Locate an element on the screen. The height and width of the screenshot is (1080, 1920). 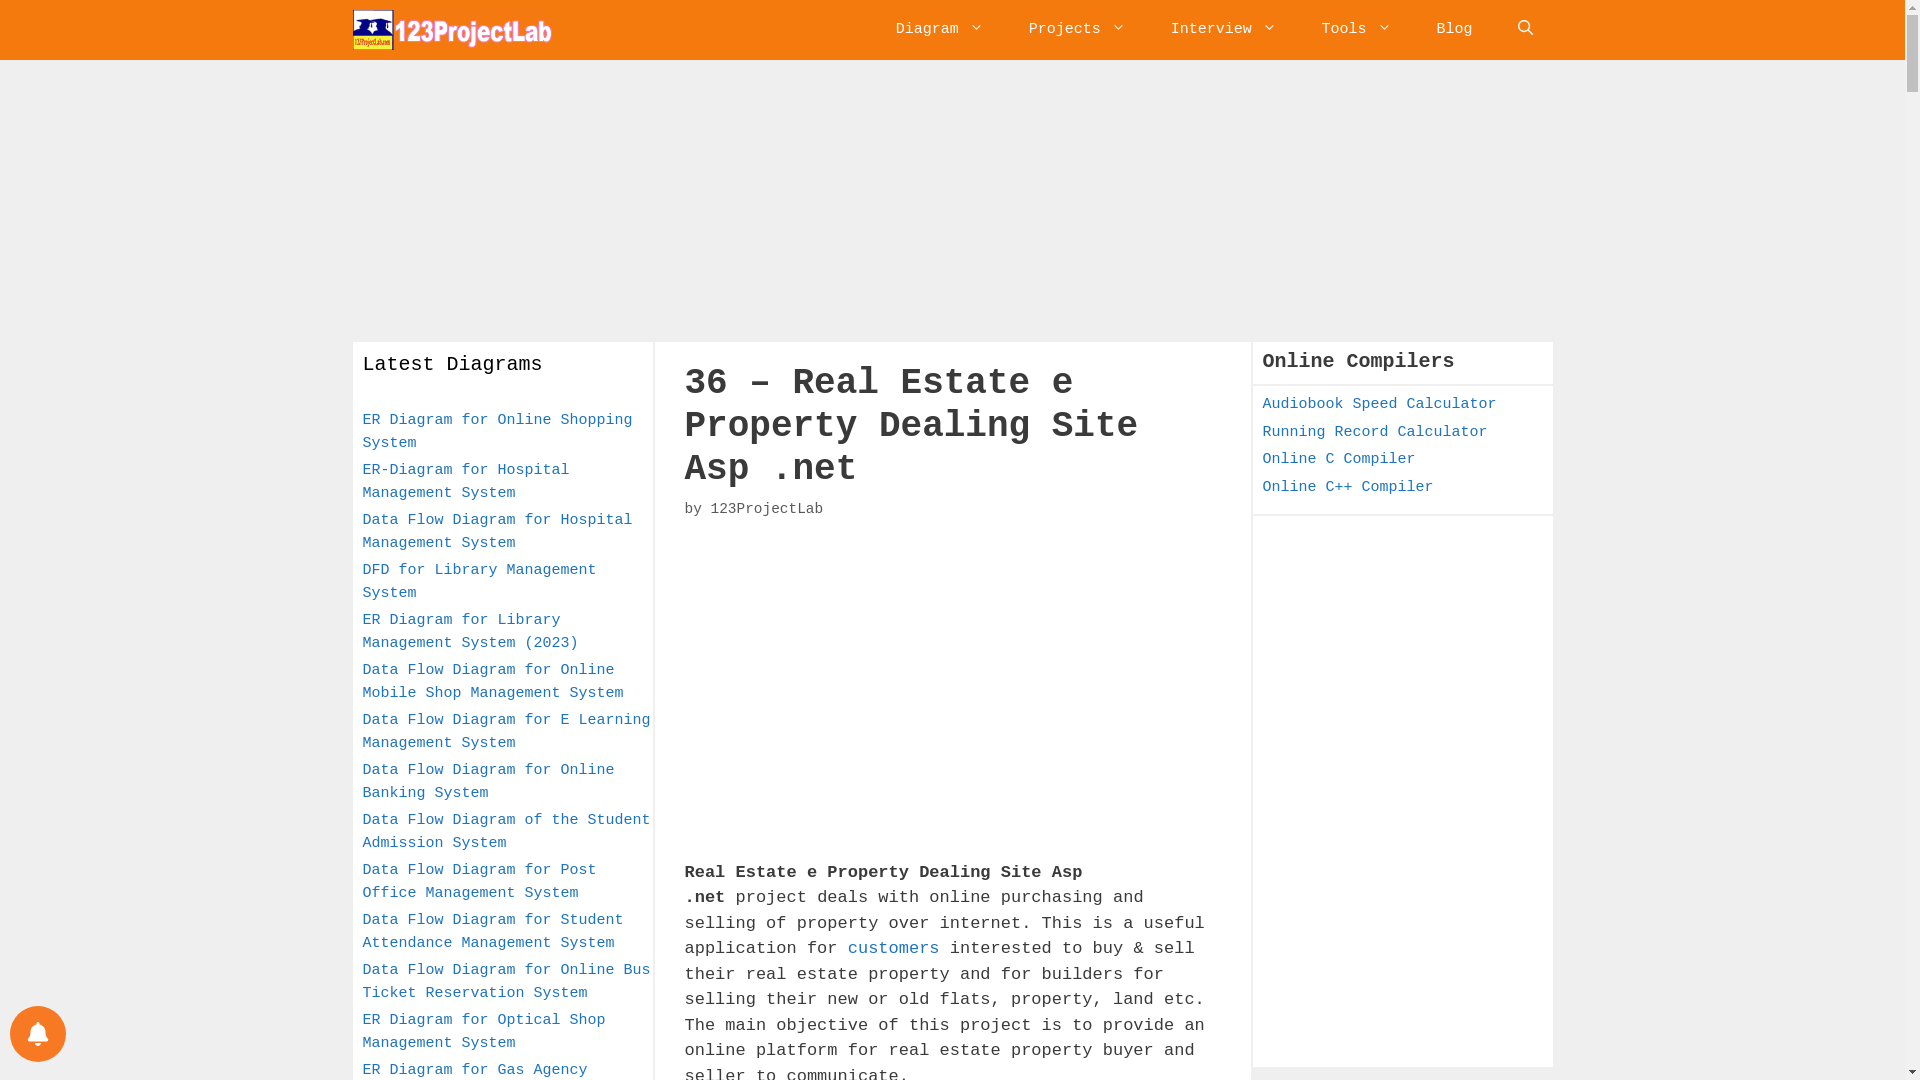
Diagram is located at coordinates (940, 30).